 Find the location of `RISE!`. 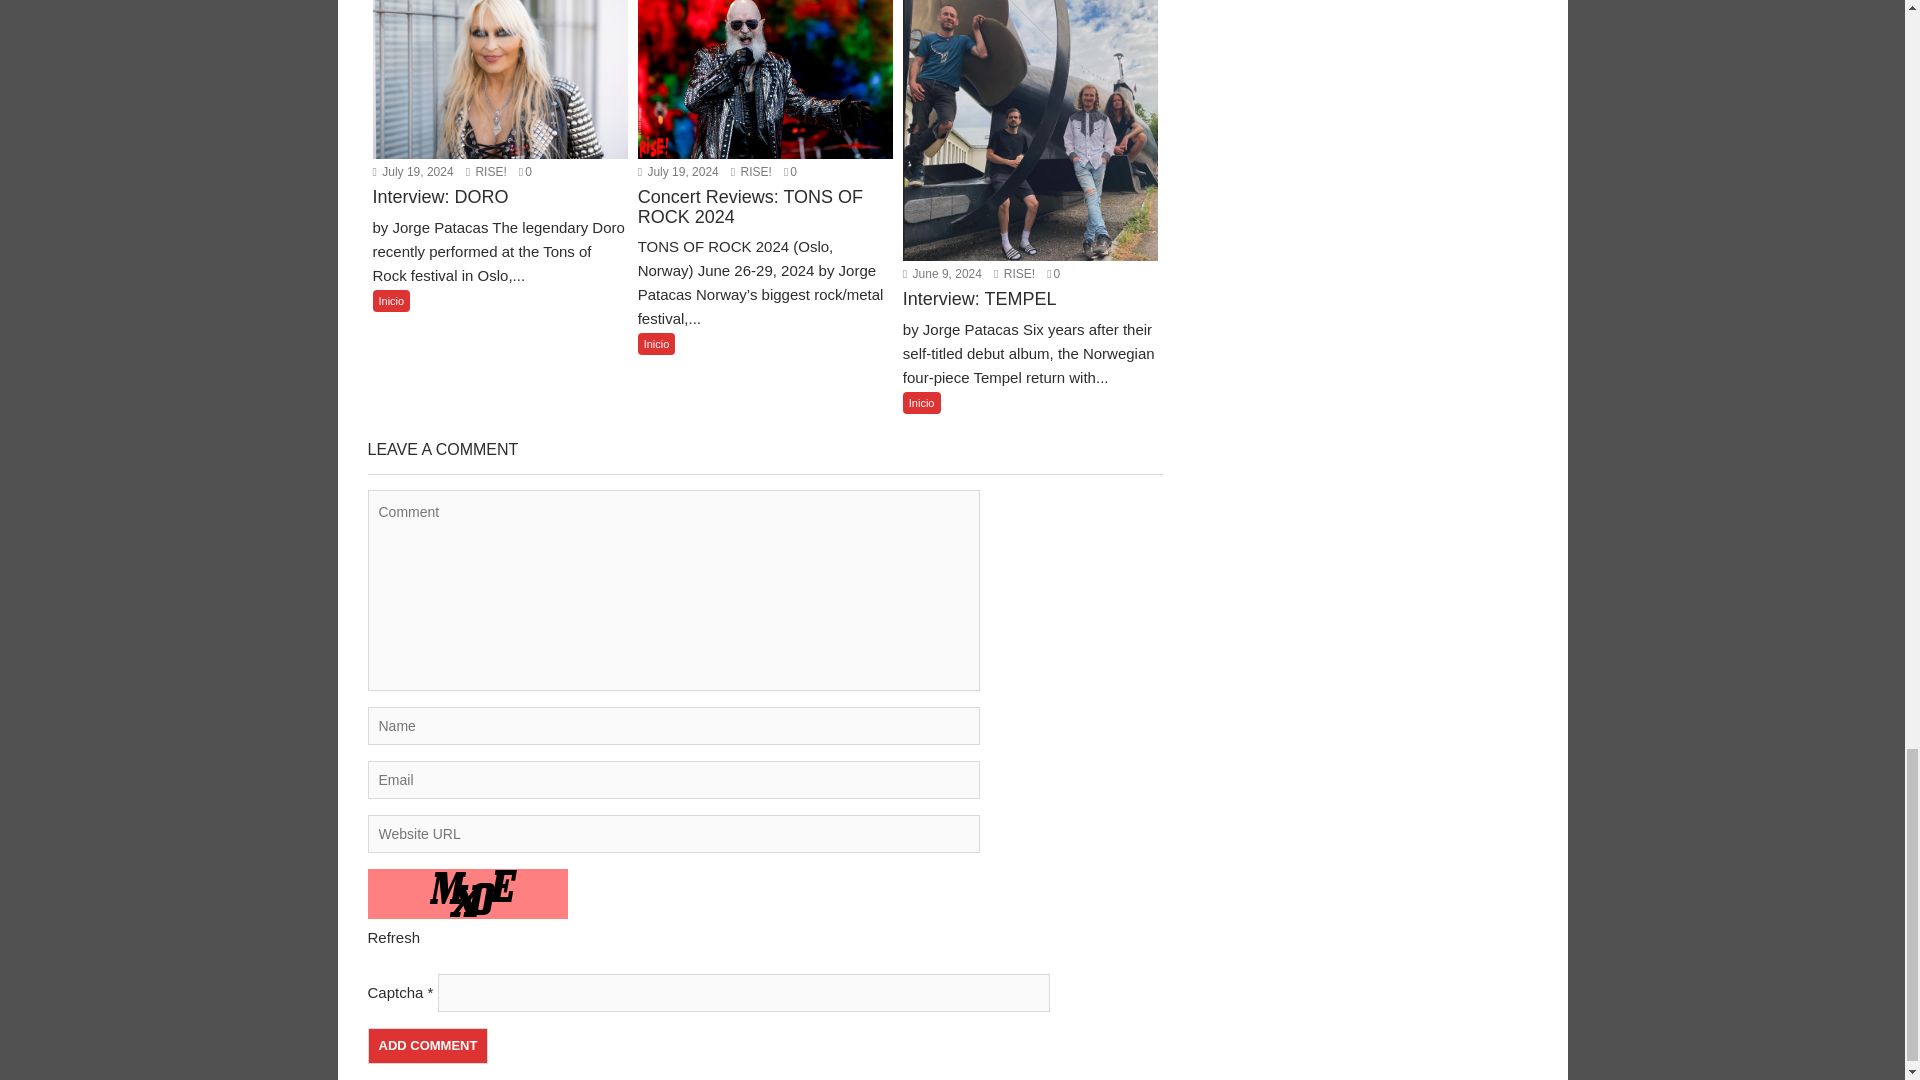

RISE! is located at coordinates (751, 172).